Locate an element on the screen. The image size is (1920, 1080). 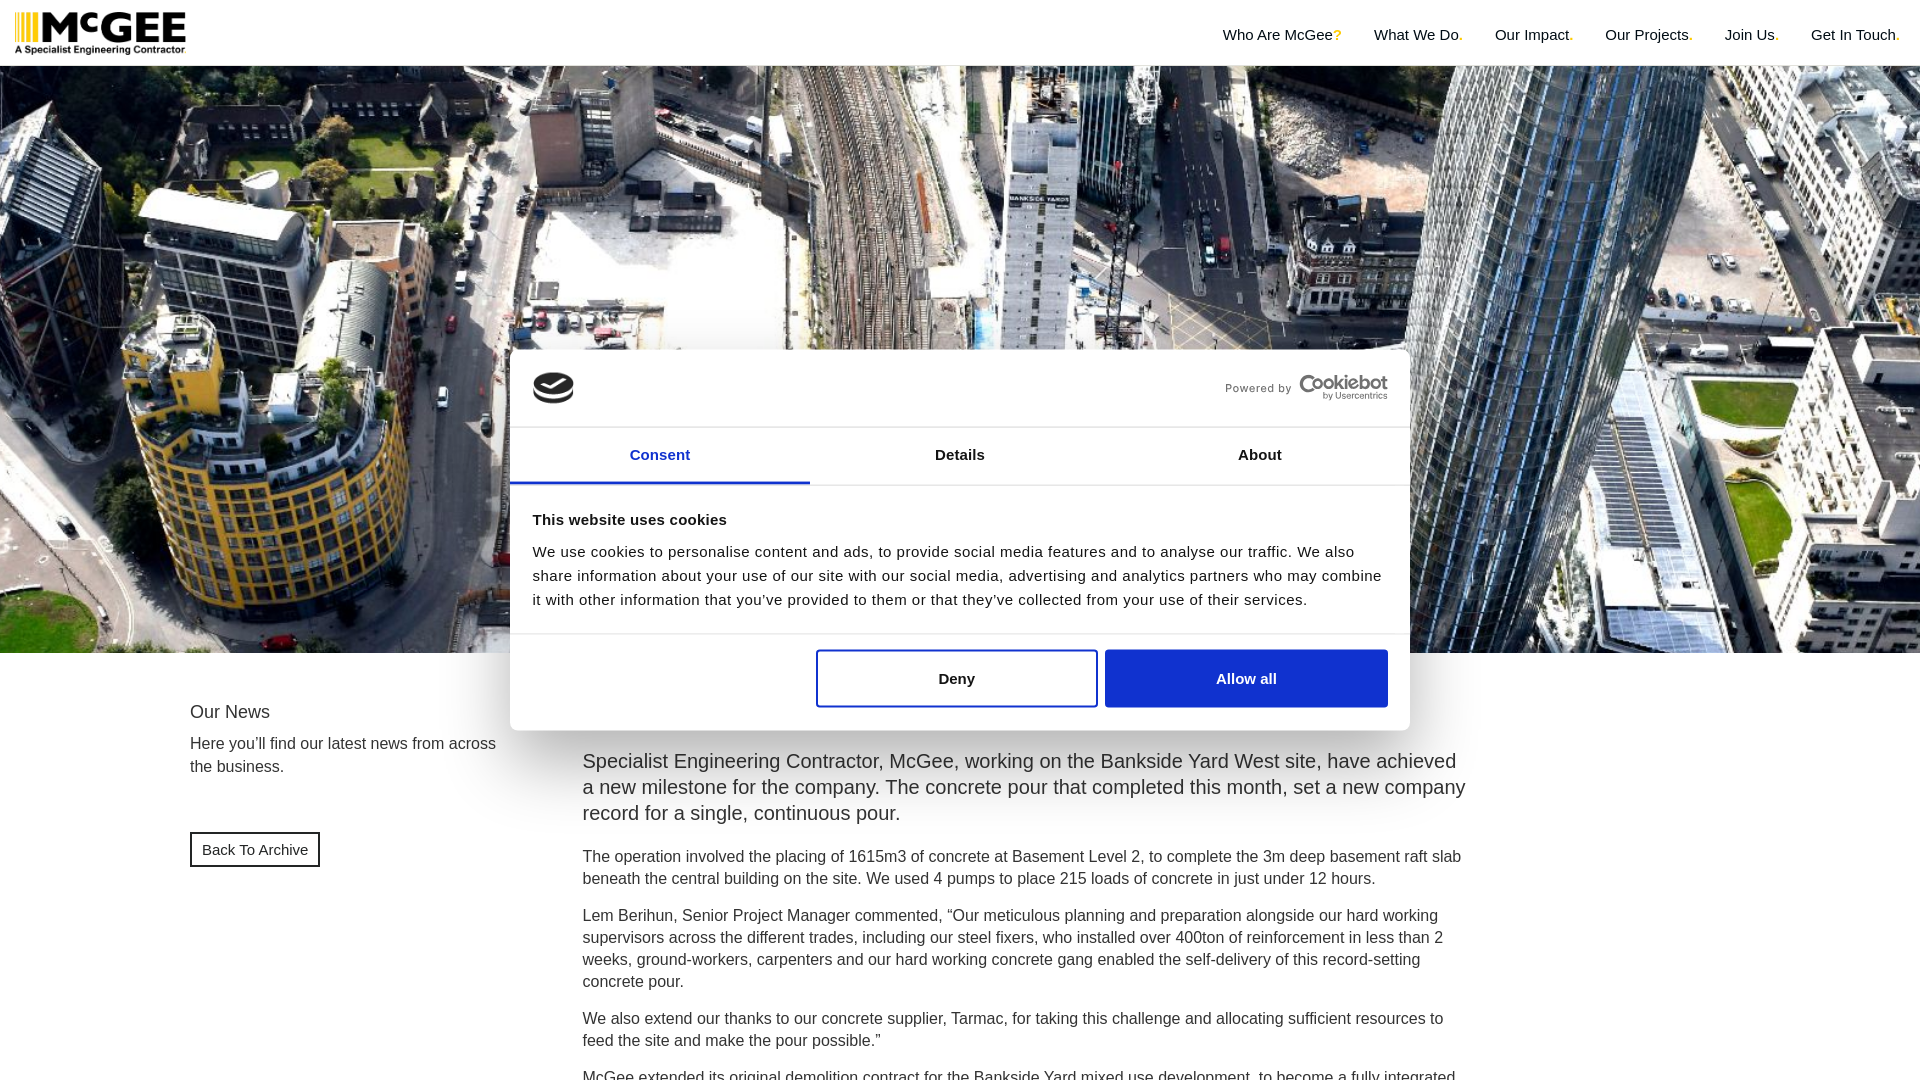
Deny is located at coordinates (957, 679).